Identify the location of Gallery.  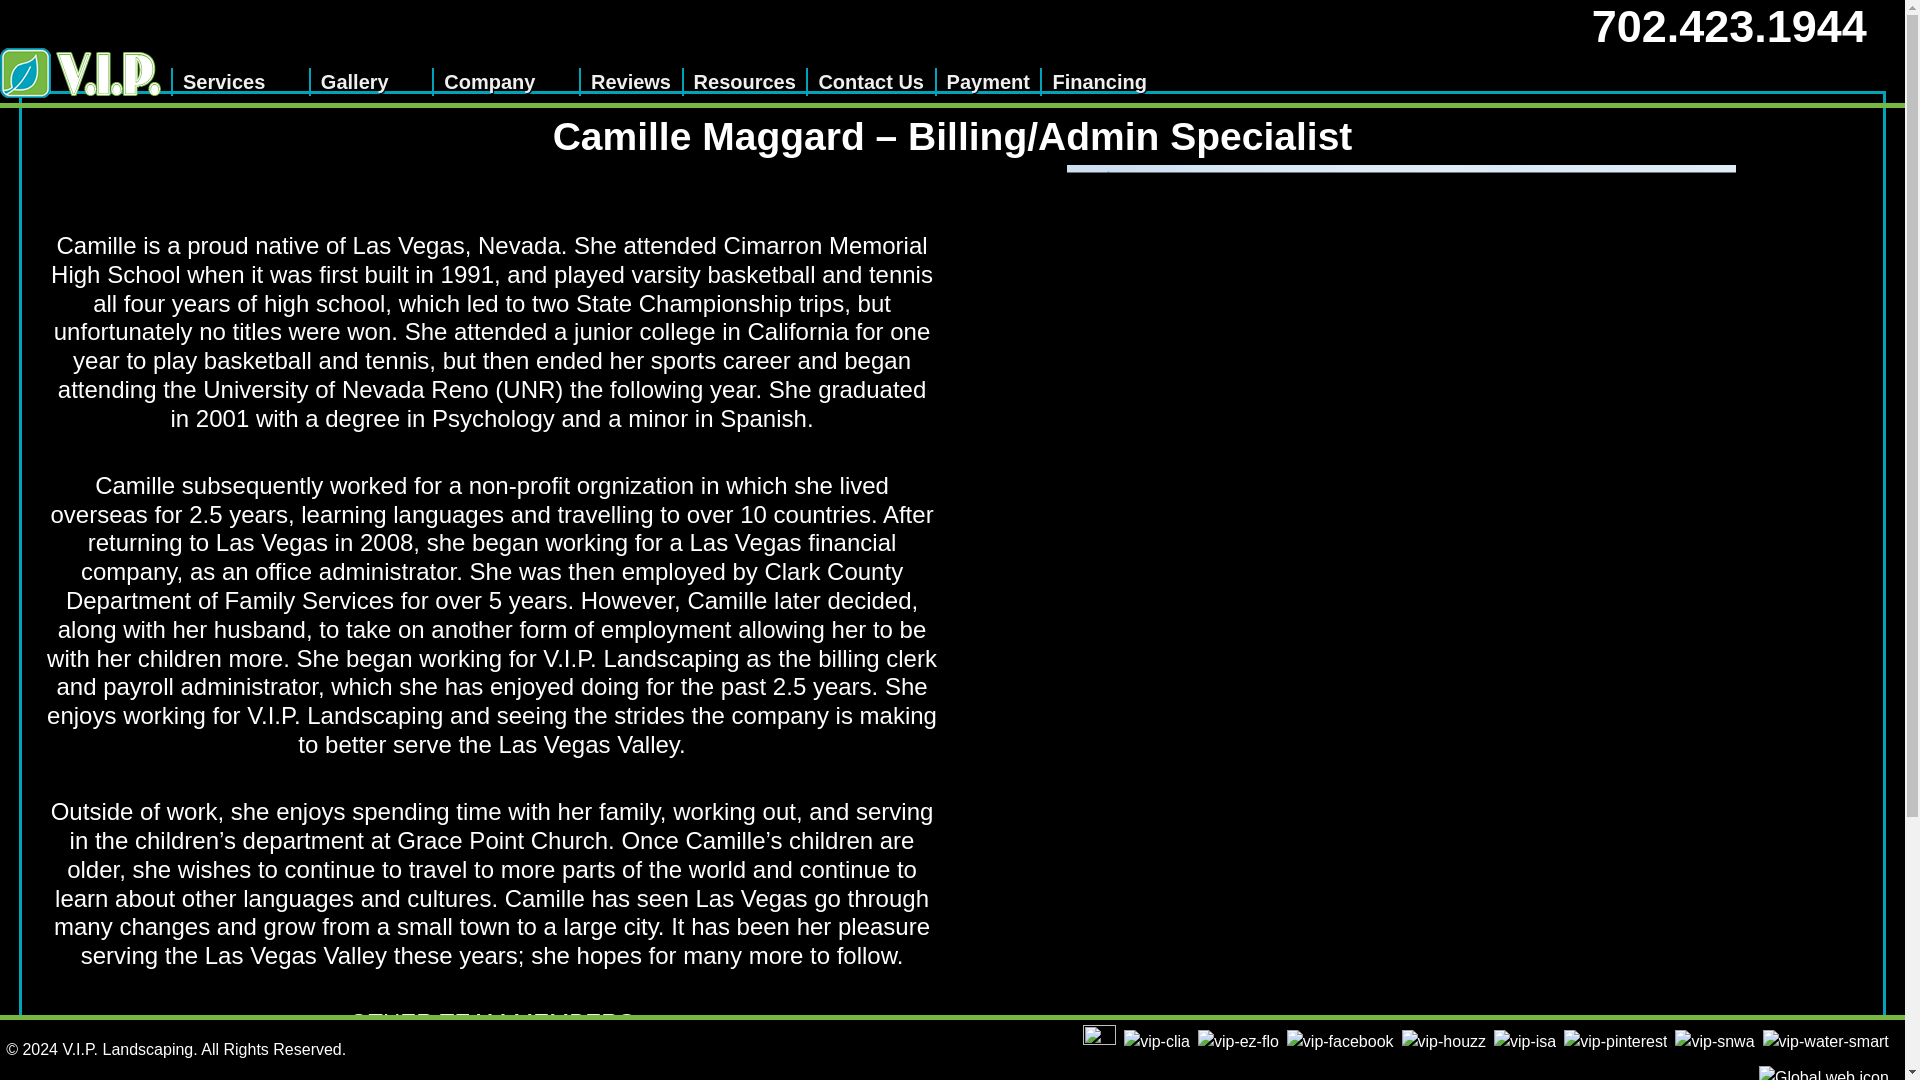
(368, 82).